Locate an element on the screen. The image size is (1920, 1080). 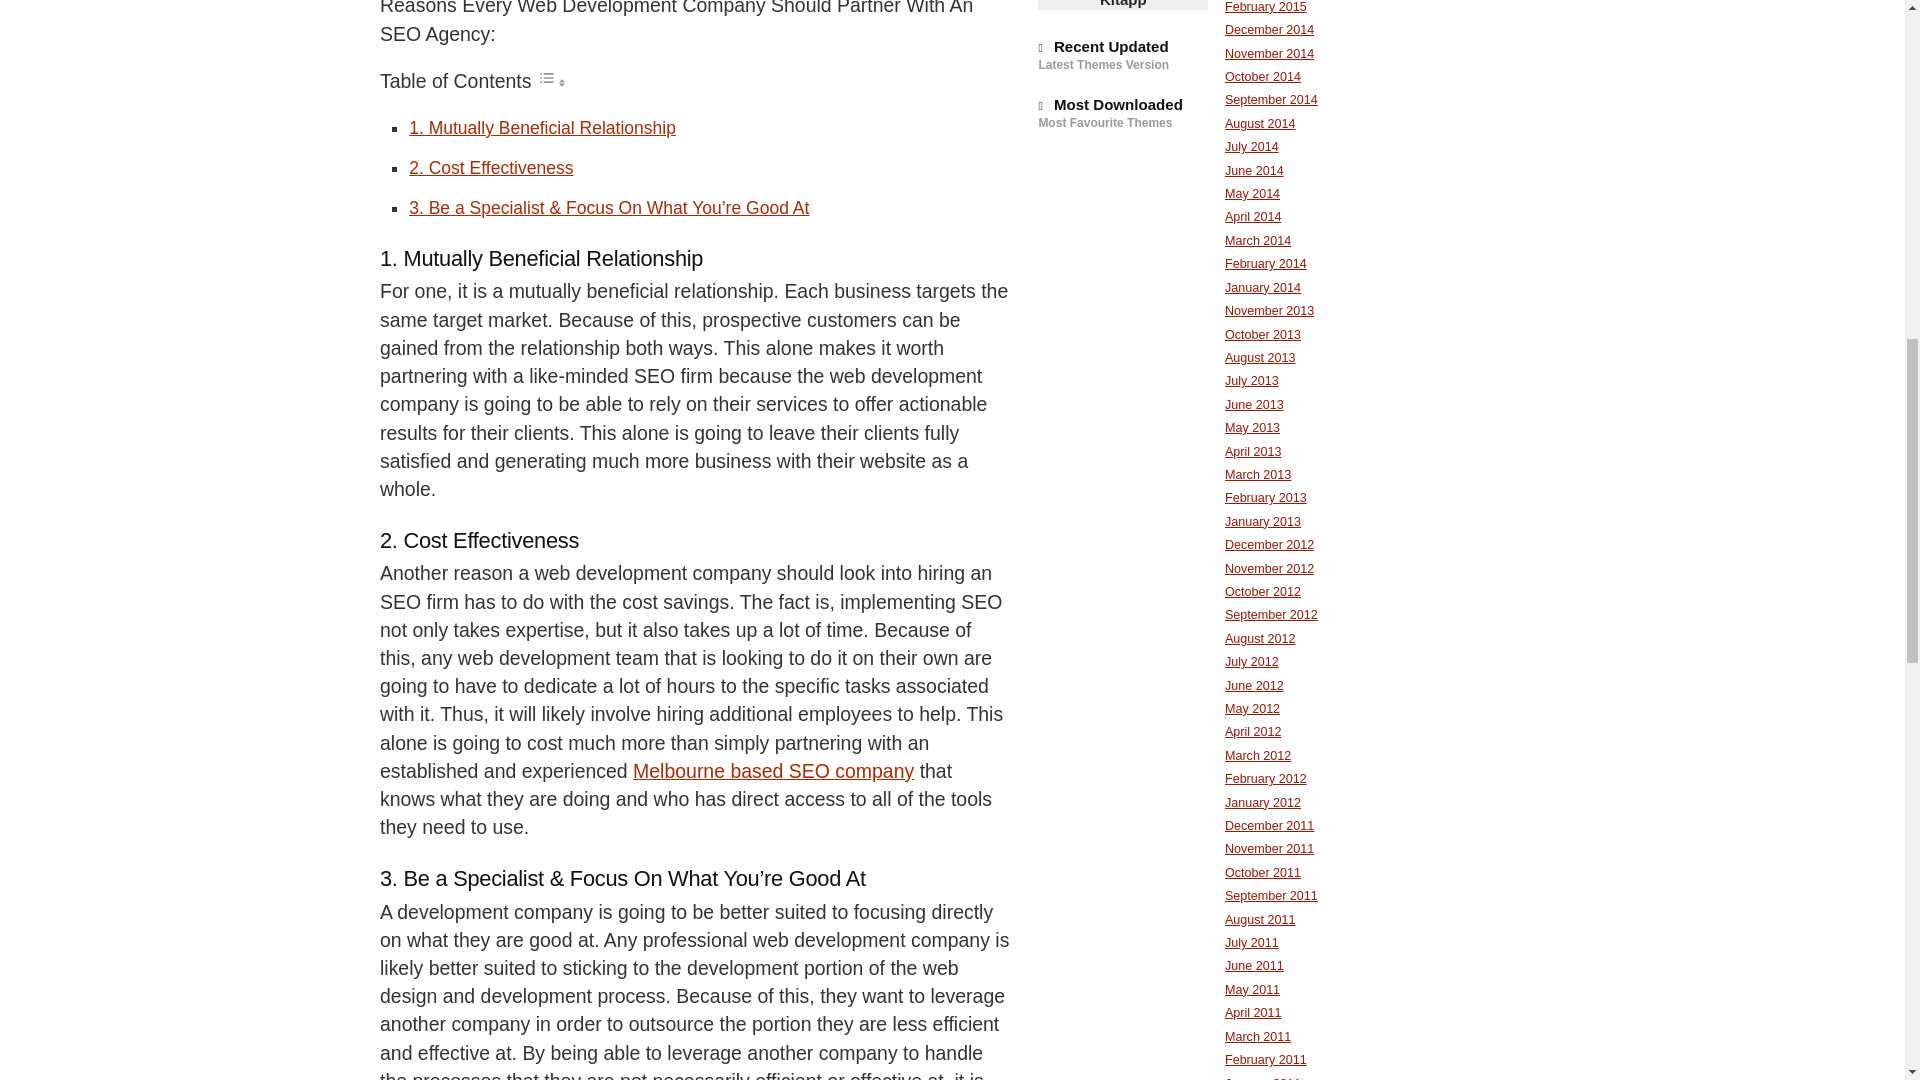
Melbourne based SEO company is located at coordinates (773, 770).